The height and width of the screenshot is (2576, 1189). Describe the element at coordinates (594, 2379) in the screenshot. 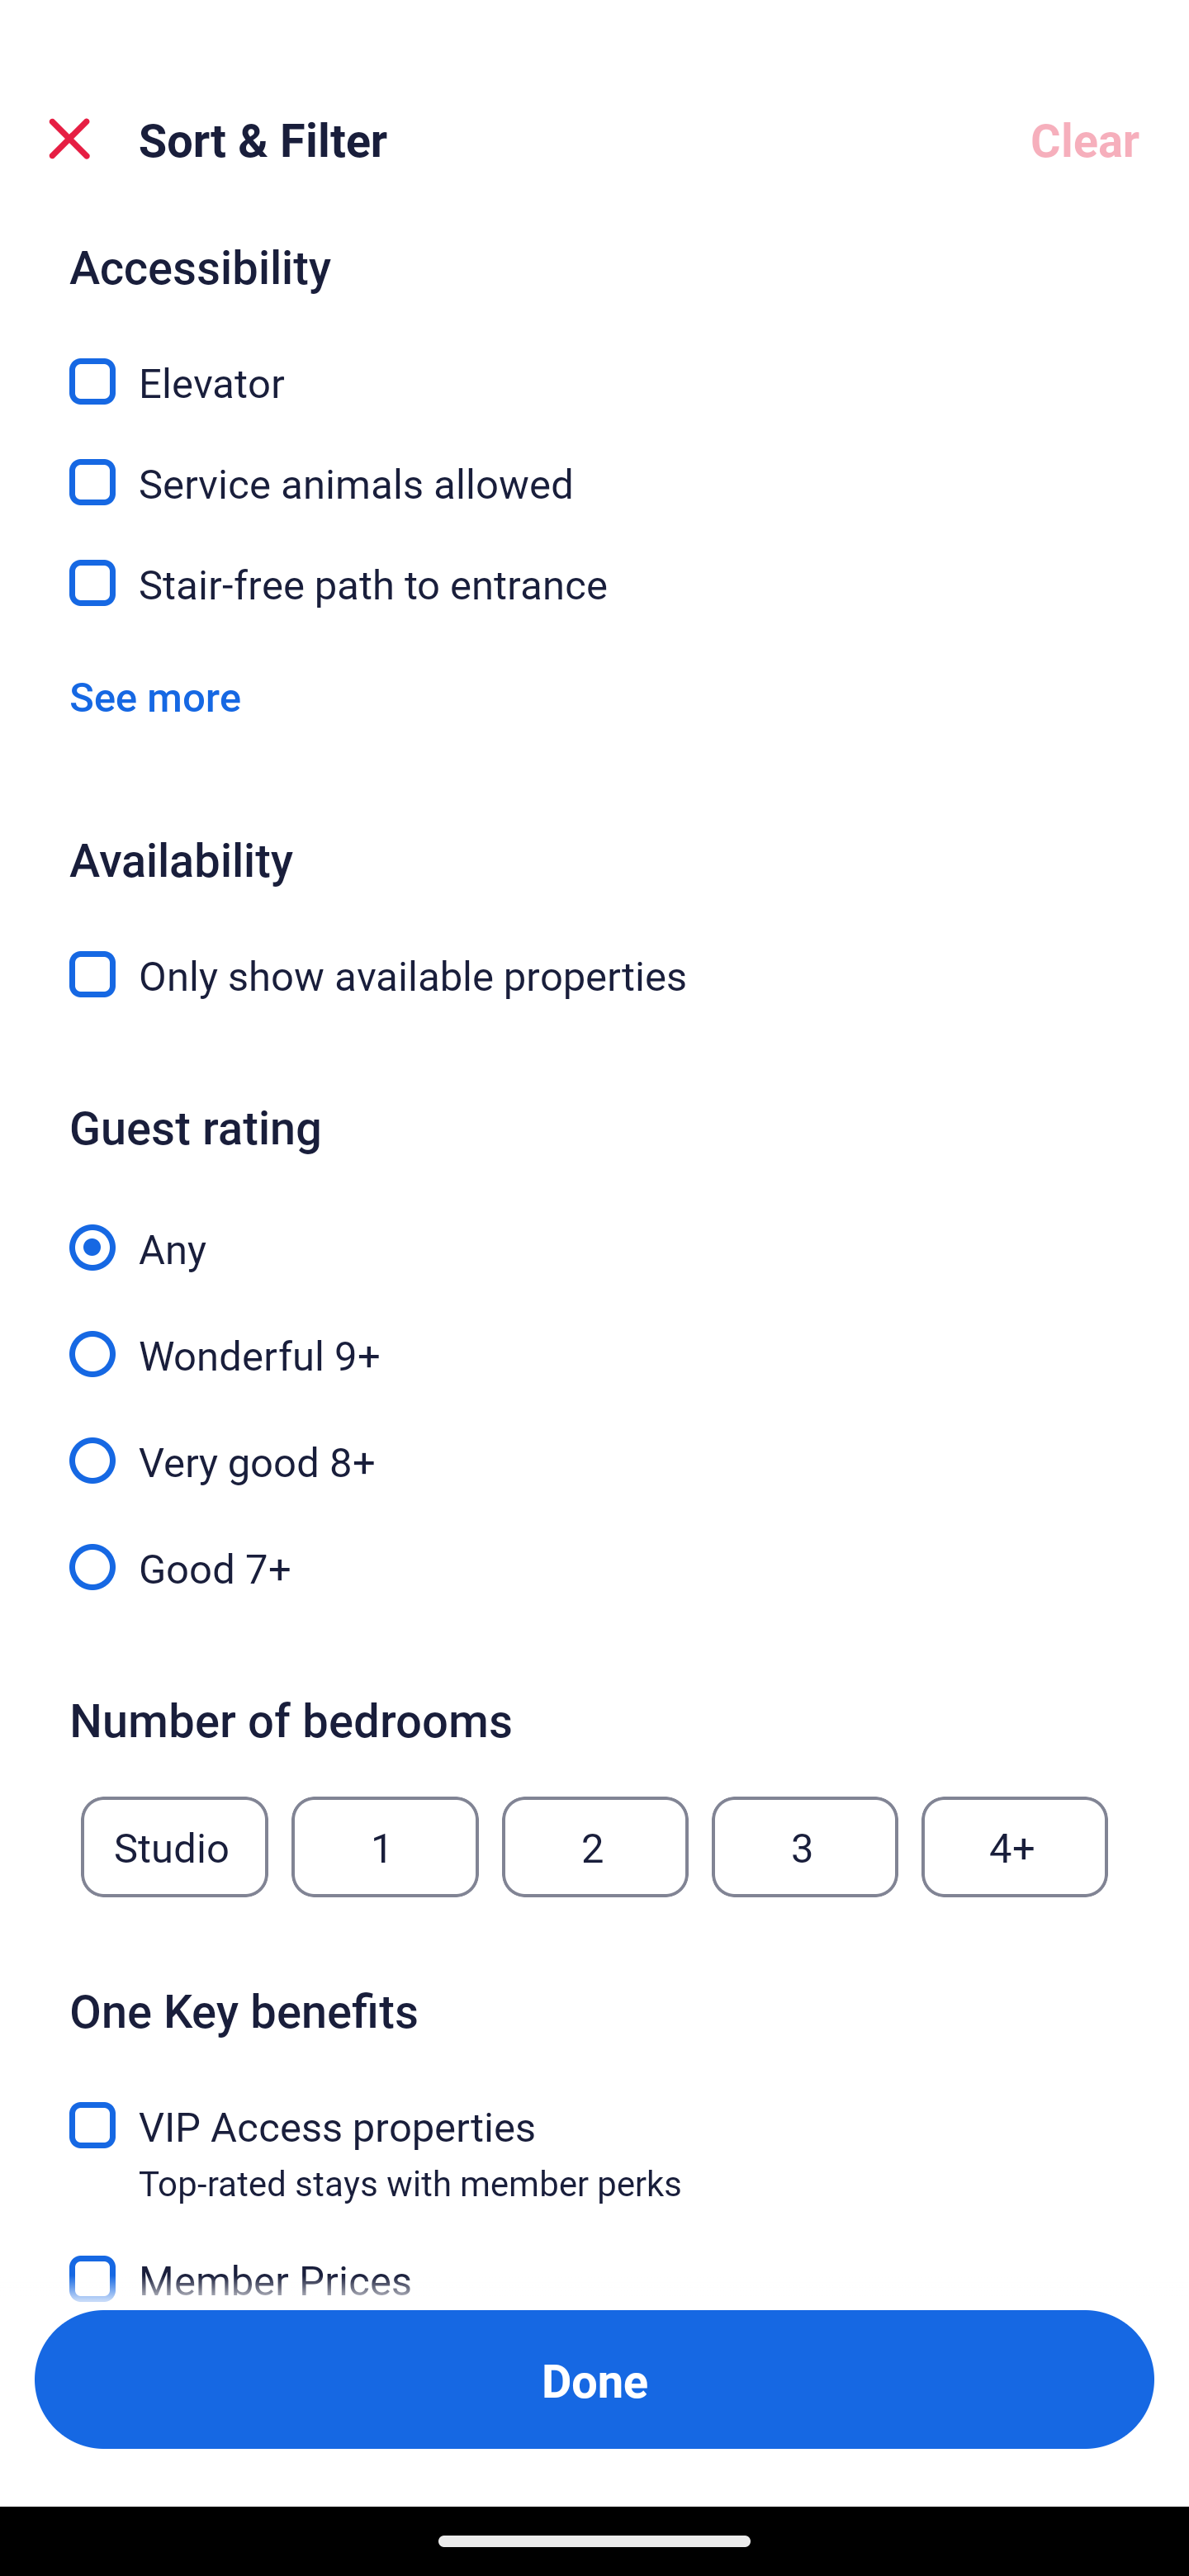

I see `Apply and close Sort and Filter Done` at that location.